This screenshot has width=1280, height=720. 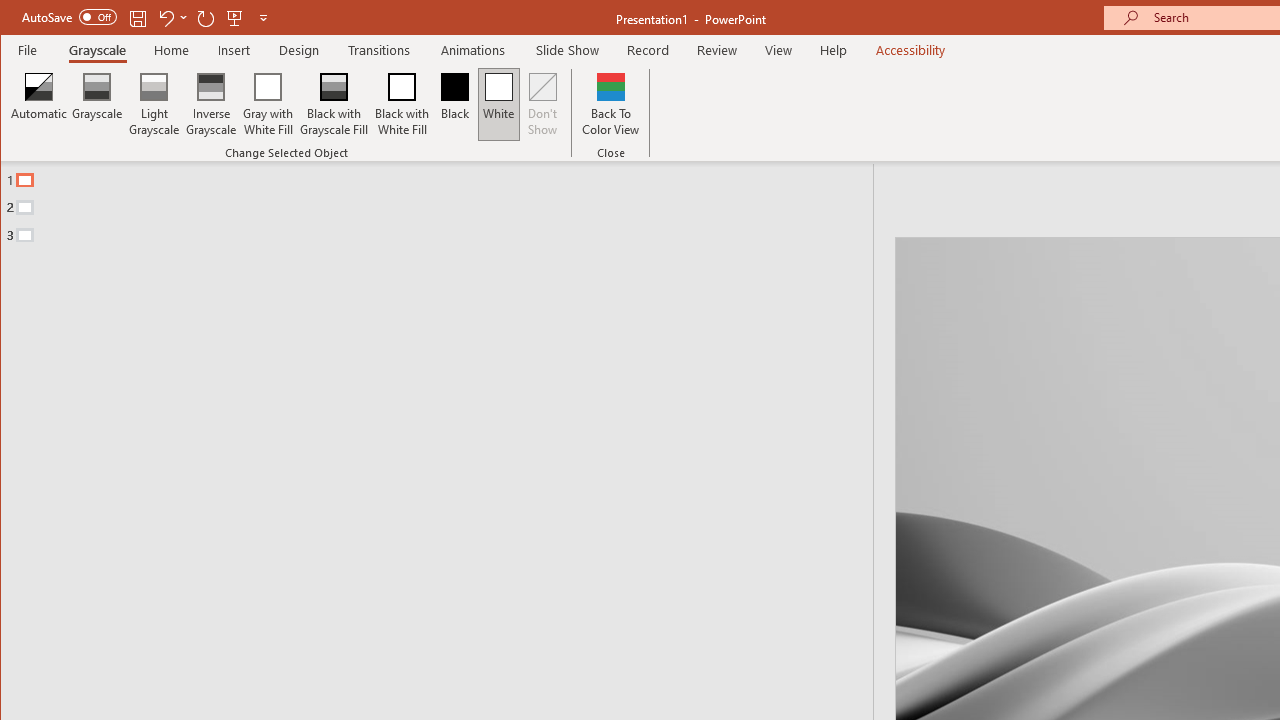 I want to click on Accessibility, so click(x=910, y=50).